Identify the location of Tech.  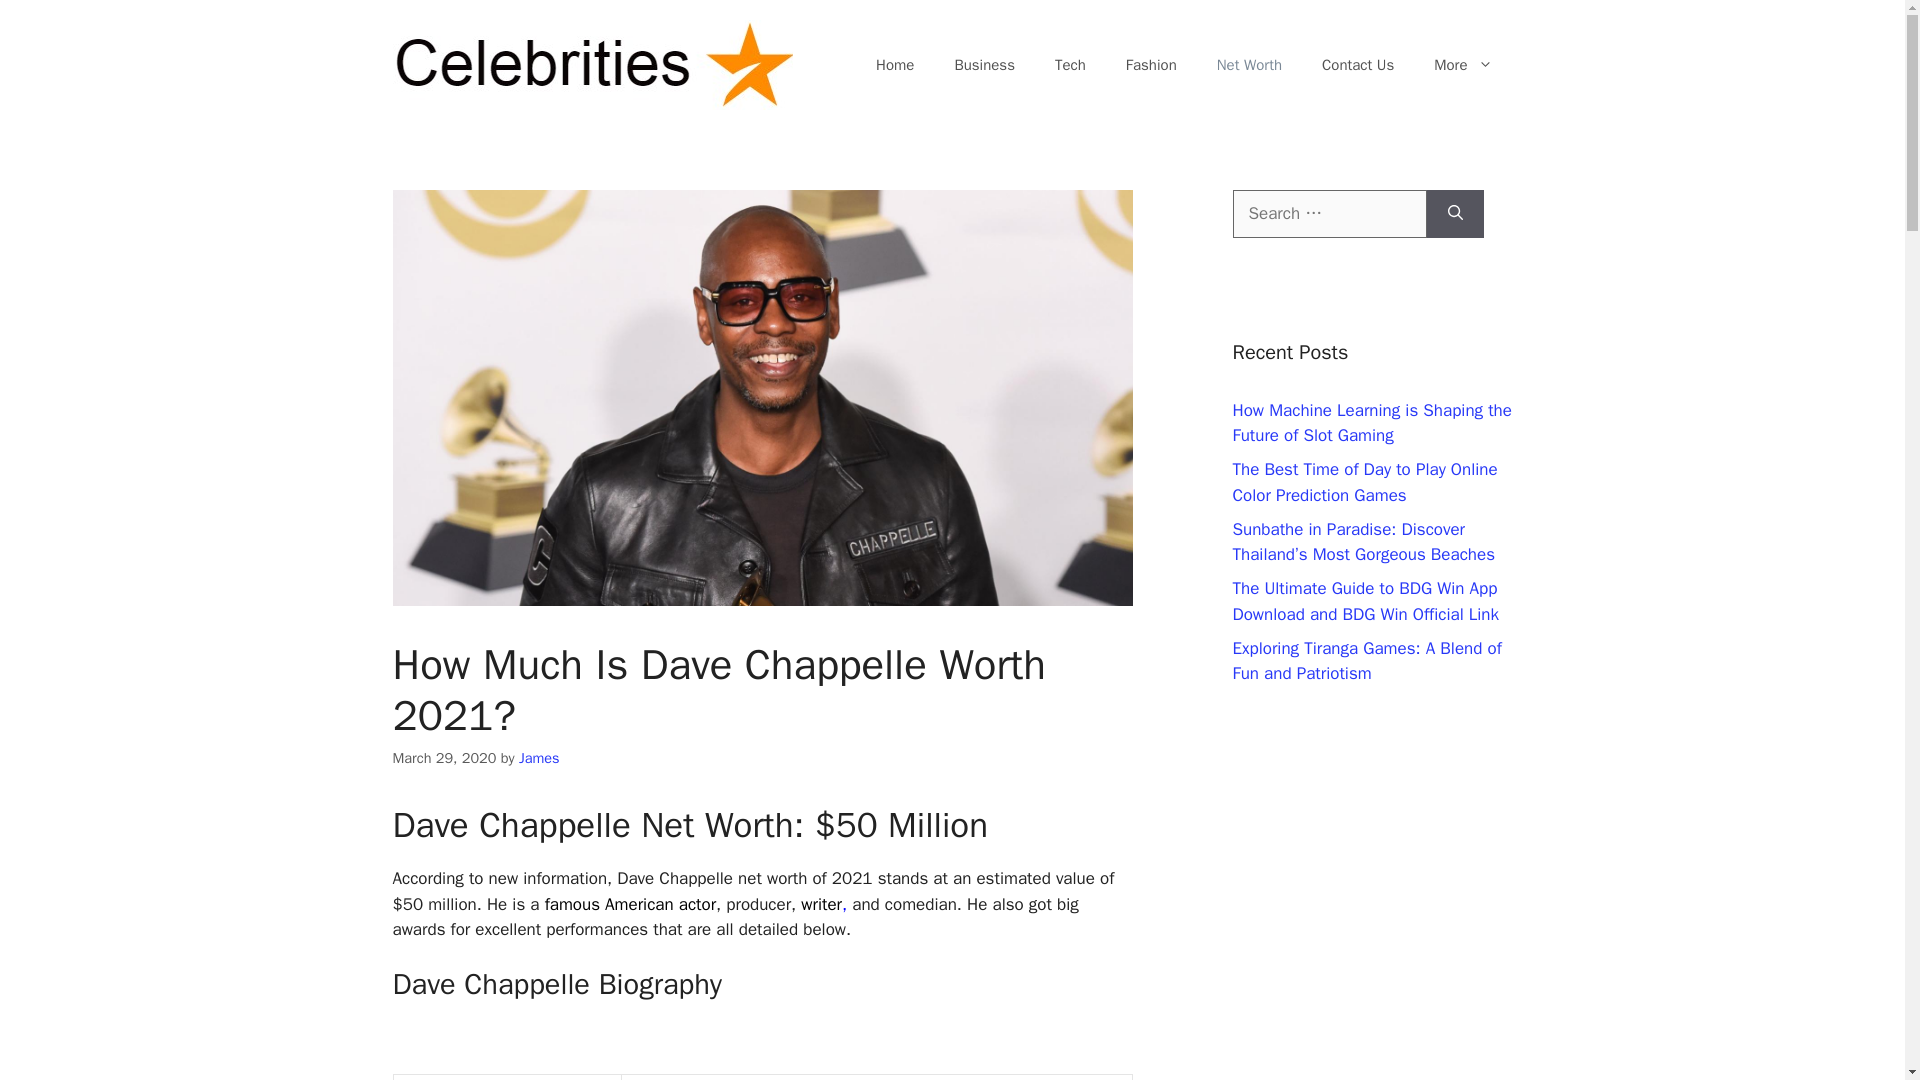
(1070, 64).